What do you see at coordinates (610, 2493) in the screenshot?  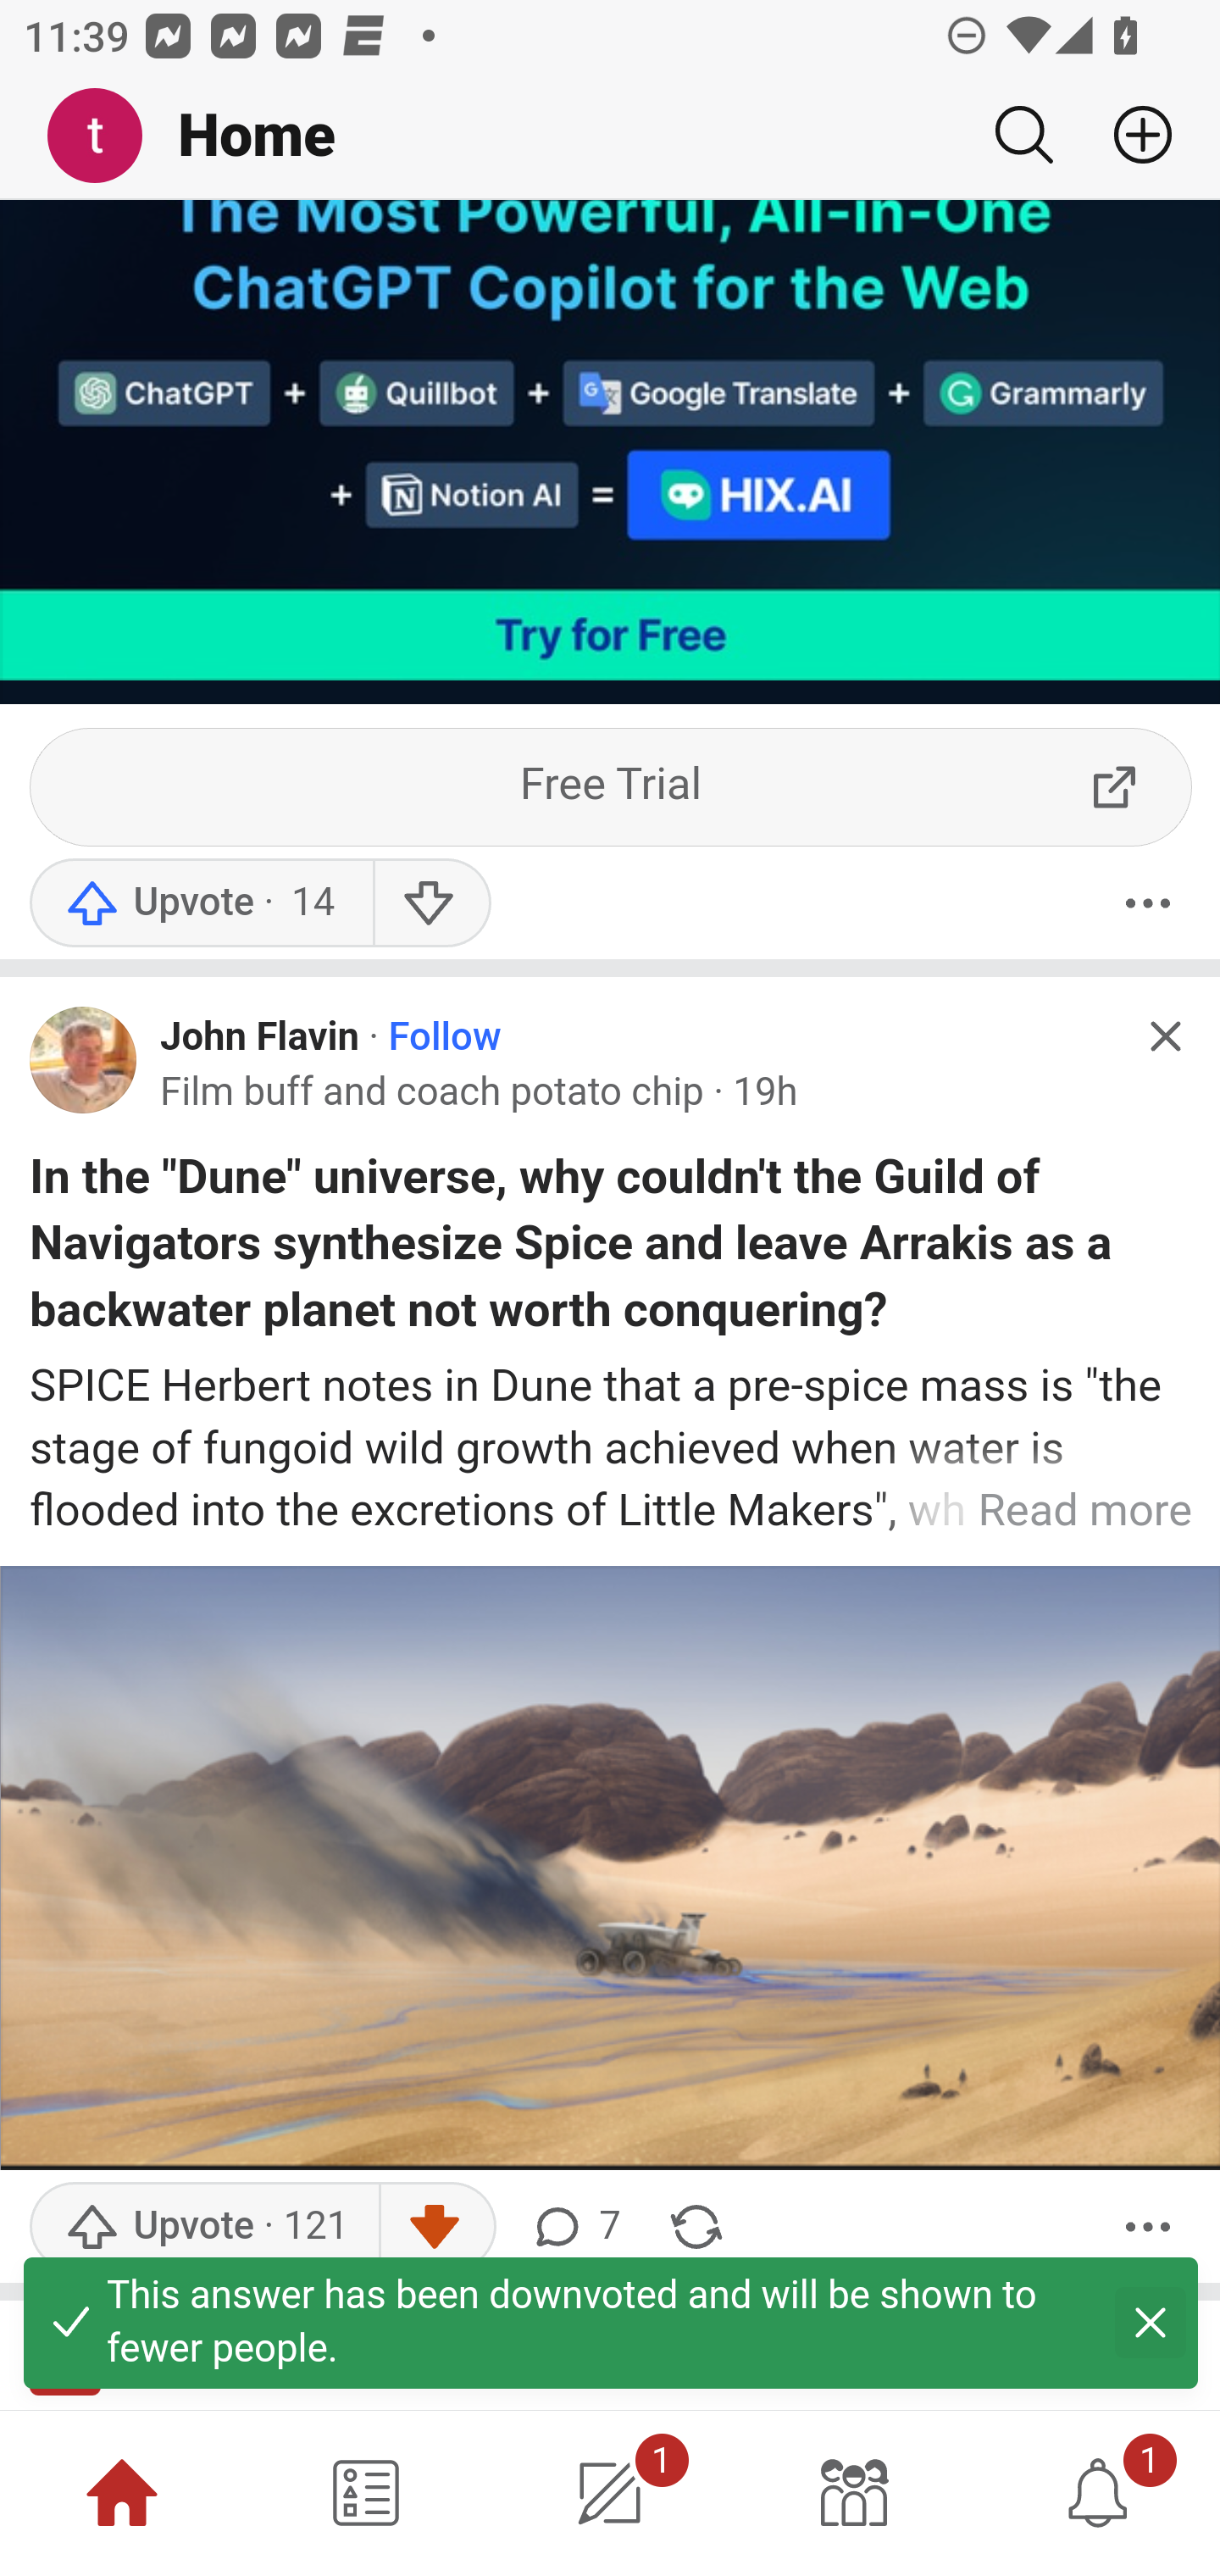 I see `1` at bounding box center [610, 2493].